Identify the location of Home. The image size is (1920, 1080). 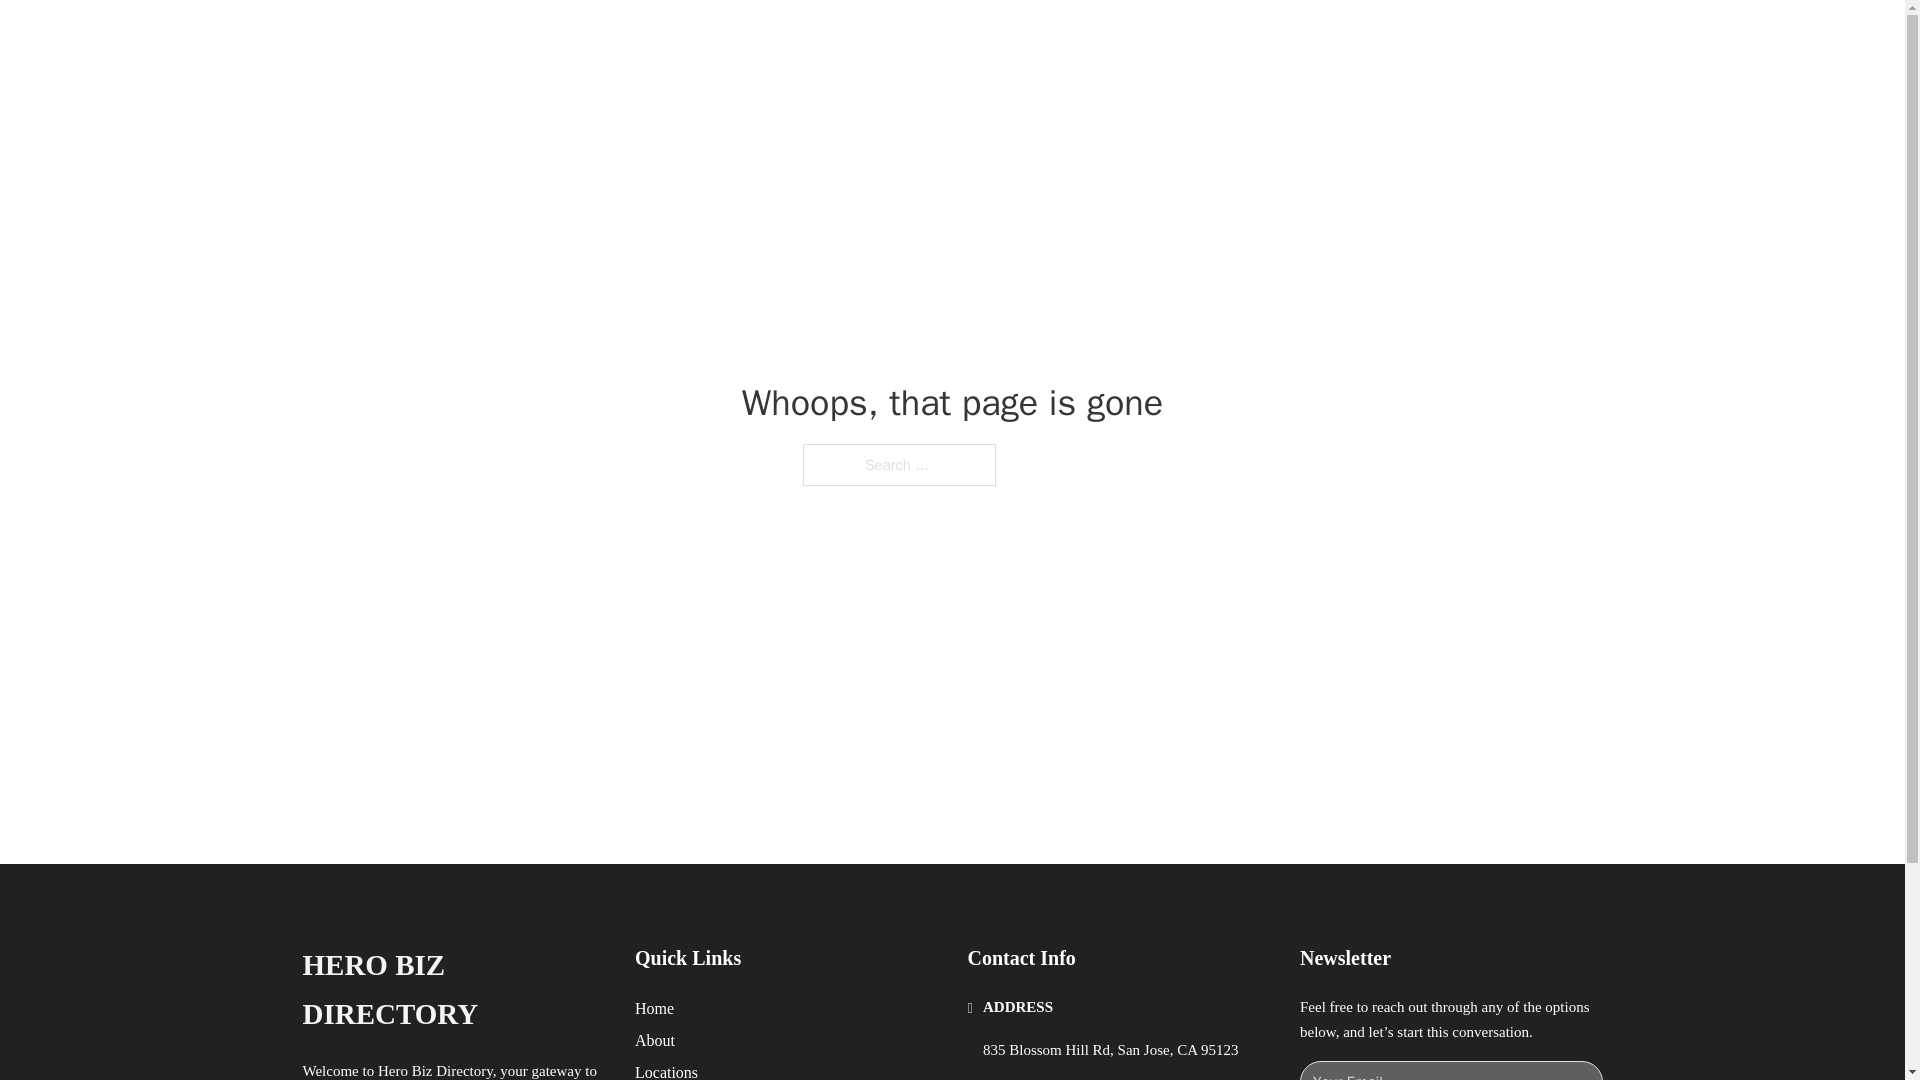
(654, 1008).